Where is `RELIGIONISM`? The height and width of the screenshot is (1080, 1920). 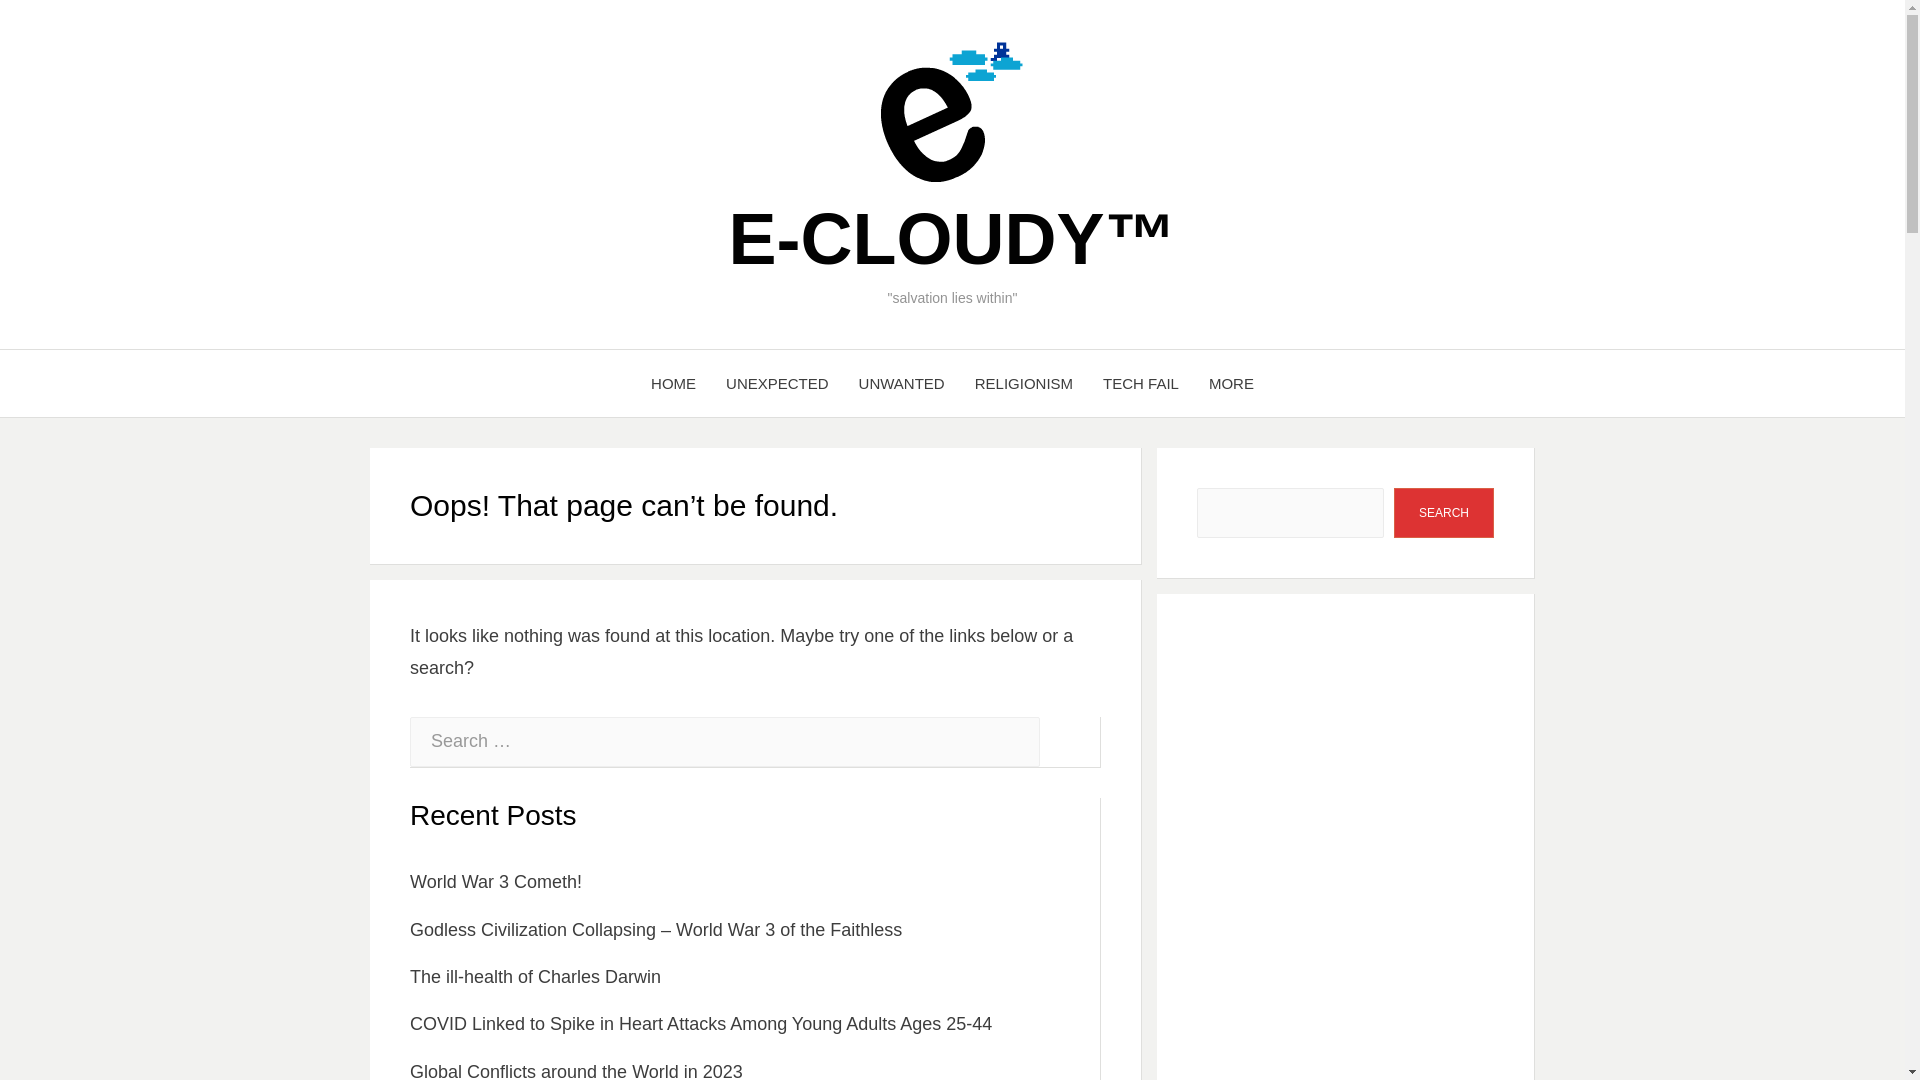 RELIGIONISM is located at coordinates (1024, 384).